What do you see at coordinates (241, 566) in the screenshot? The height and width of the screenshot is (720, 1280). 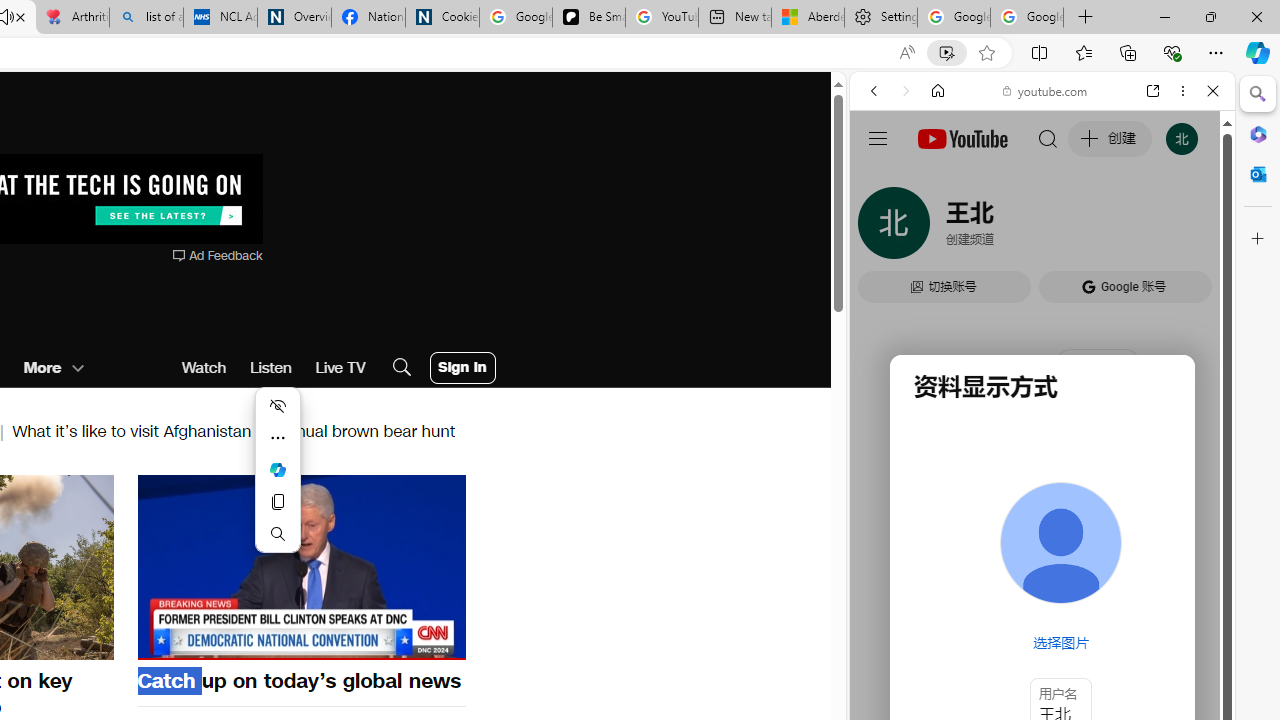 I see `Backward 10 seconds` at bounding box center [241, 566].